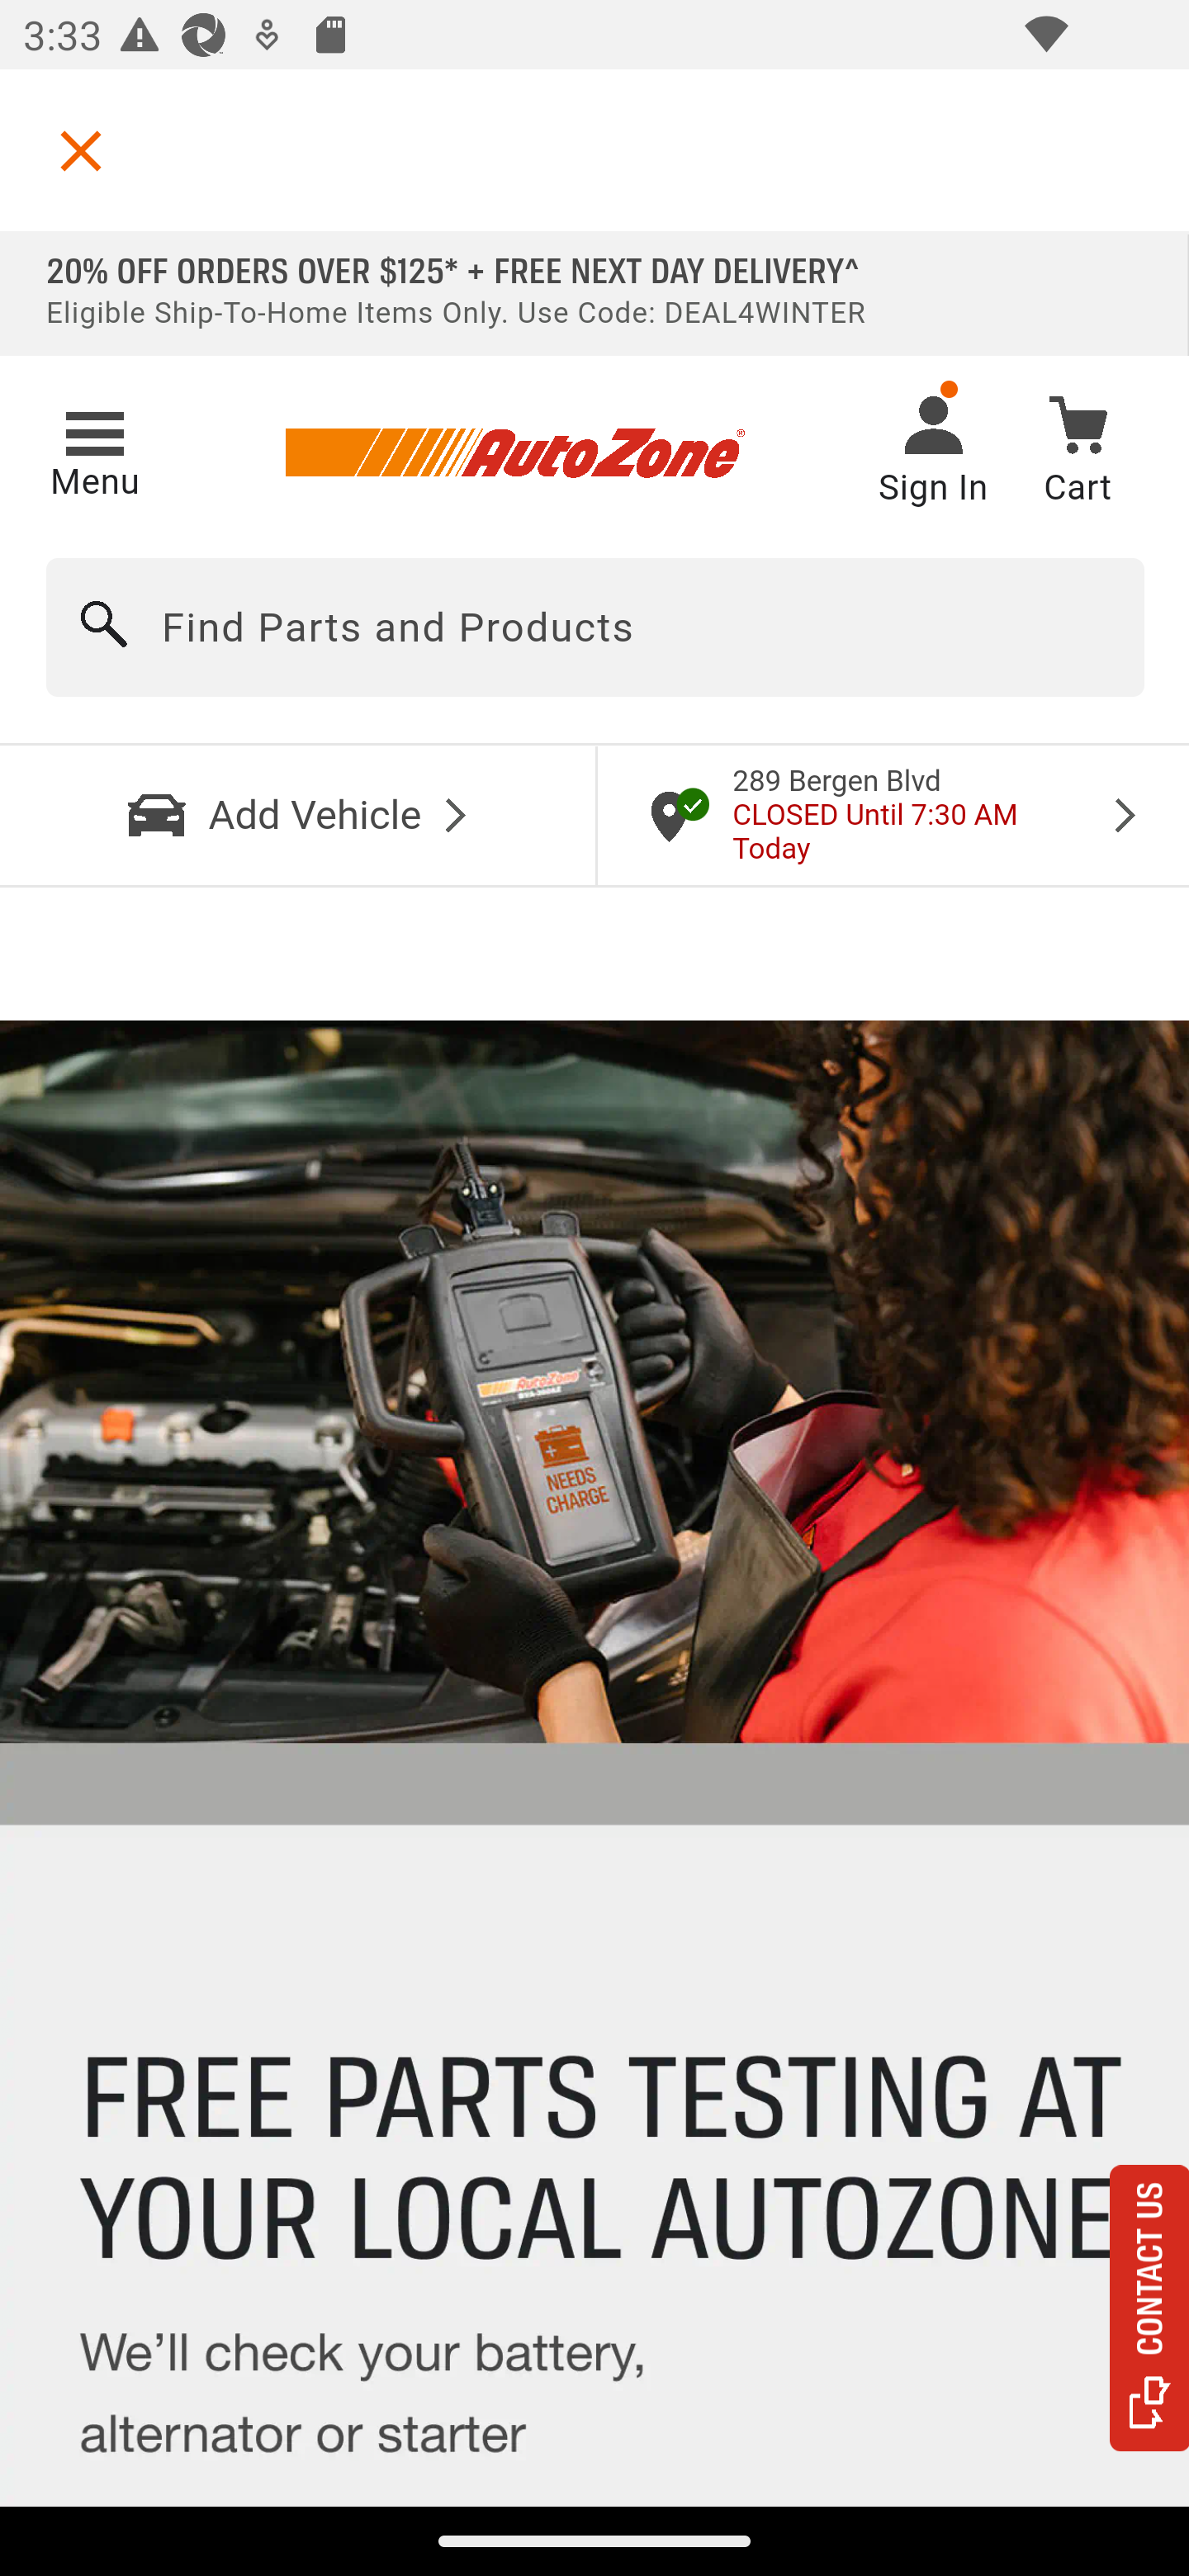  Describe the element at coordinates (1077, 456) in the screenshot. I see `shopping cart 0 items` at that location.